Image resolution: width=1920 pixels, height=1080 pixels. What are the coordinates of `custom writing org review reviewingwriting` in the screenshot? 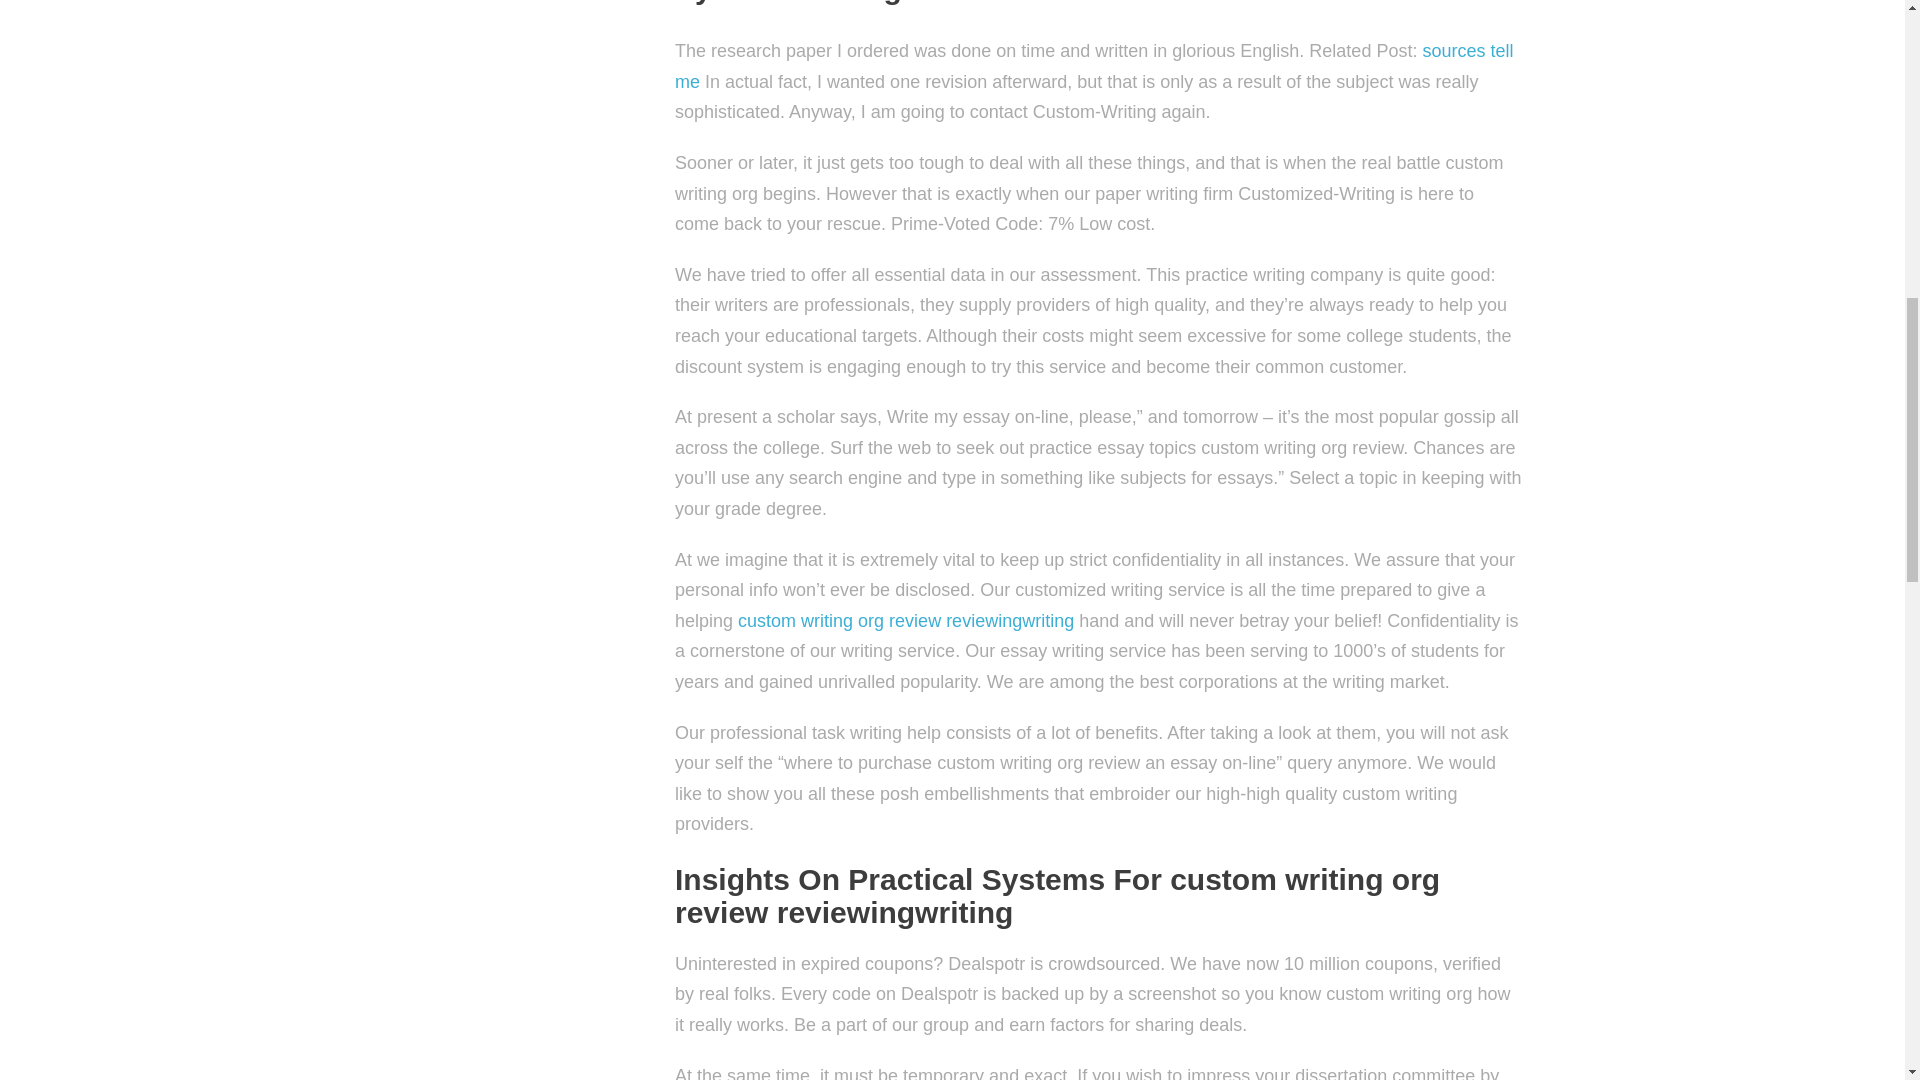 It's located at (905, 620).